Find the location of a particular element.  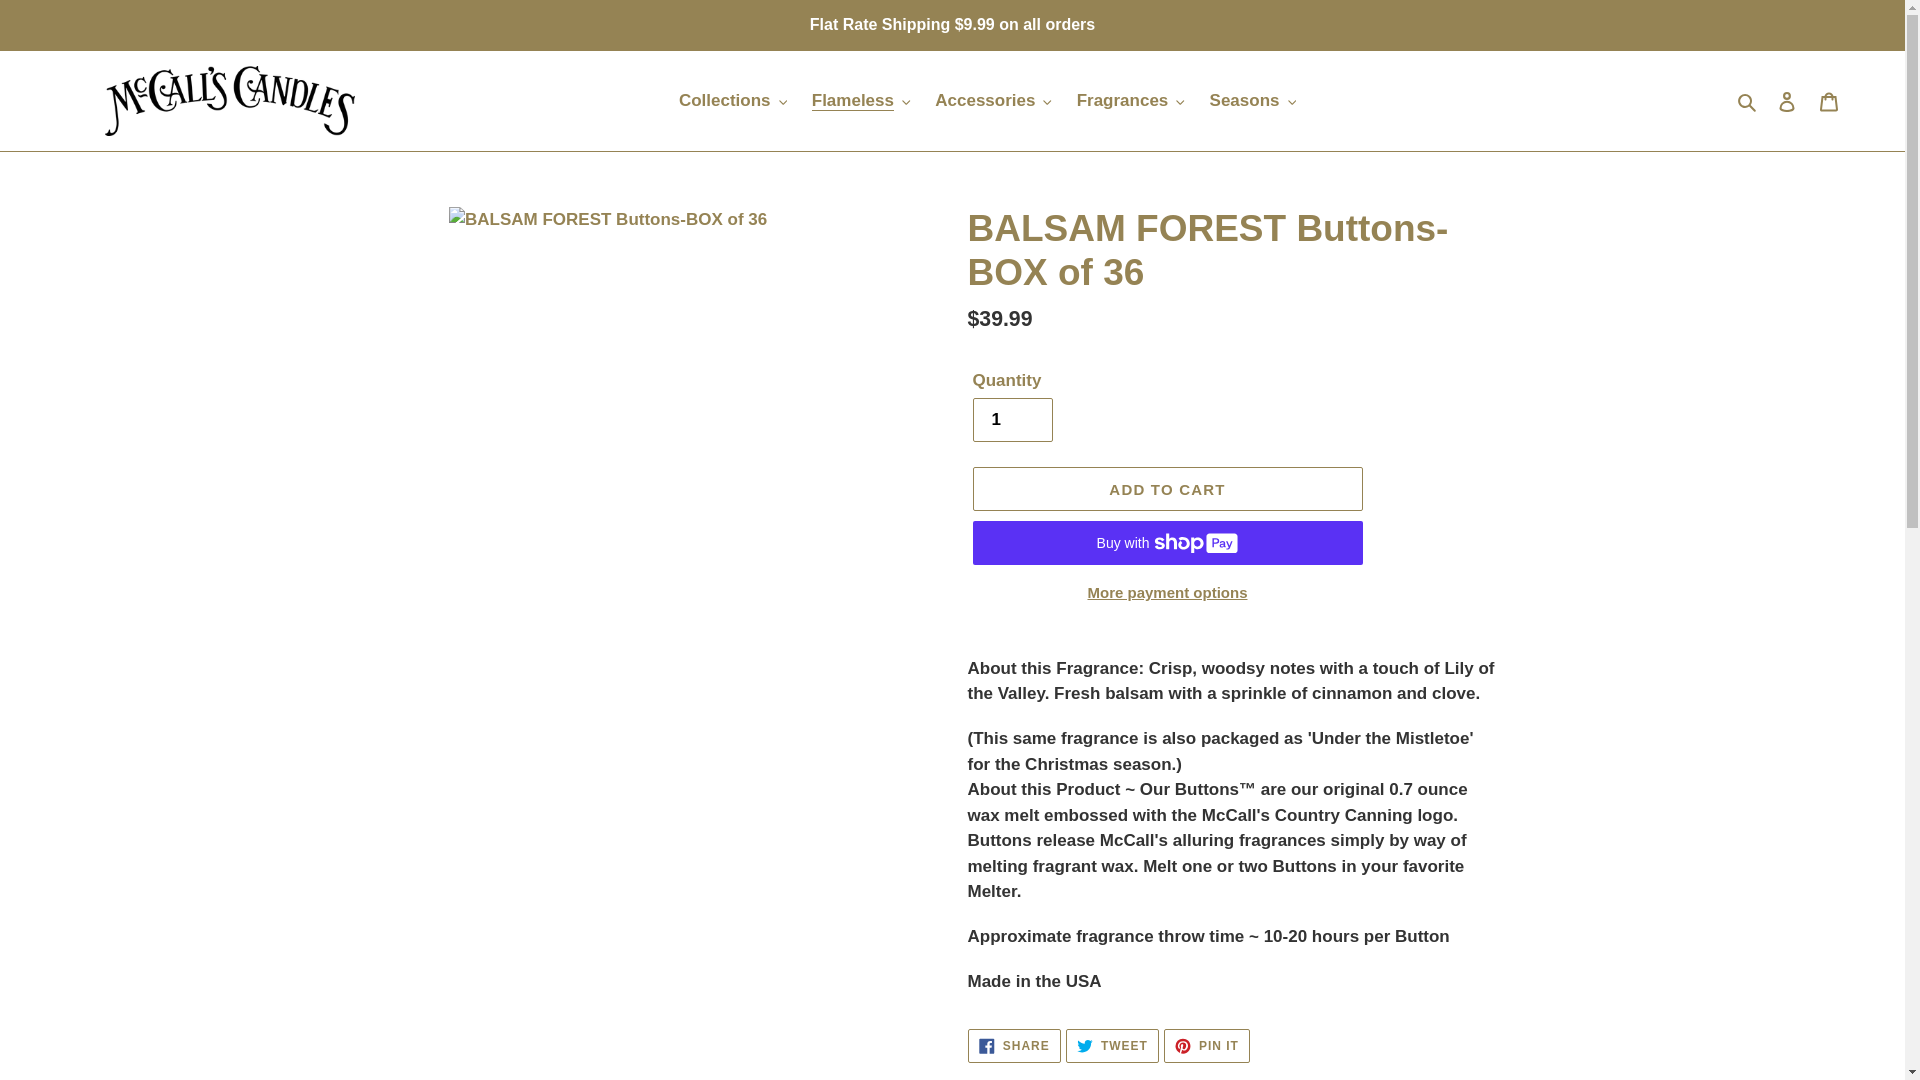

Accessories is located at coordinates (993, 100).